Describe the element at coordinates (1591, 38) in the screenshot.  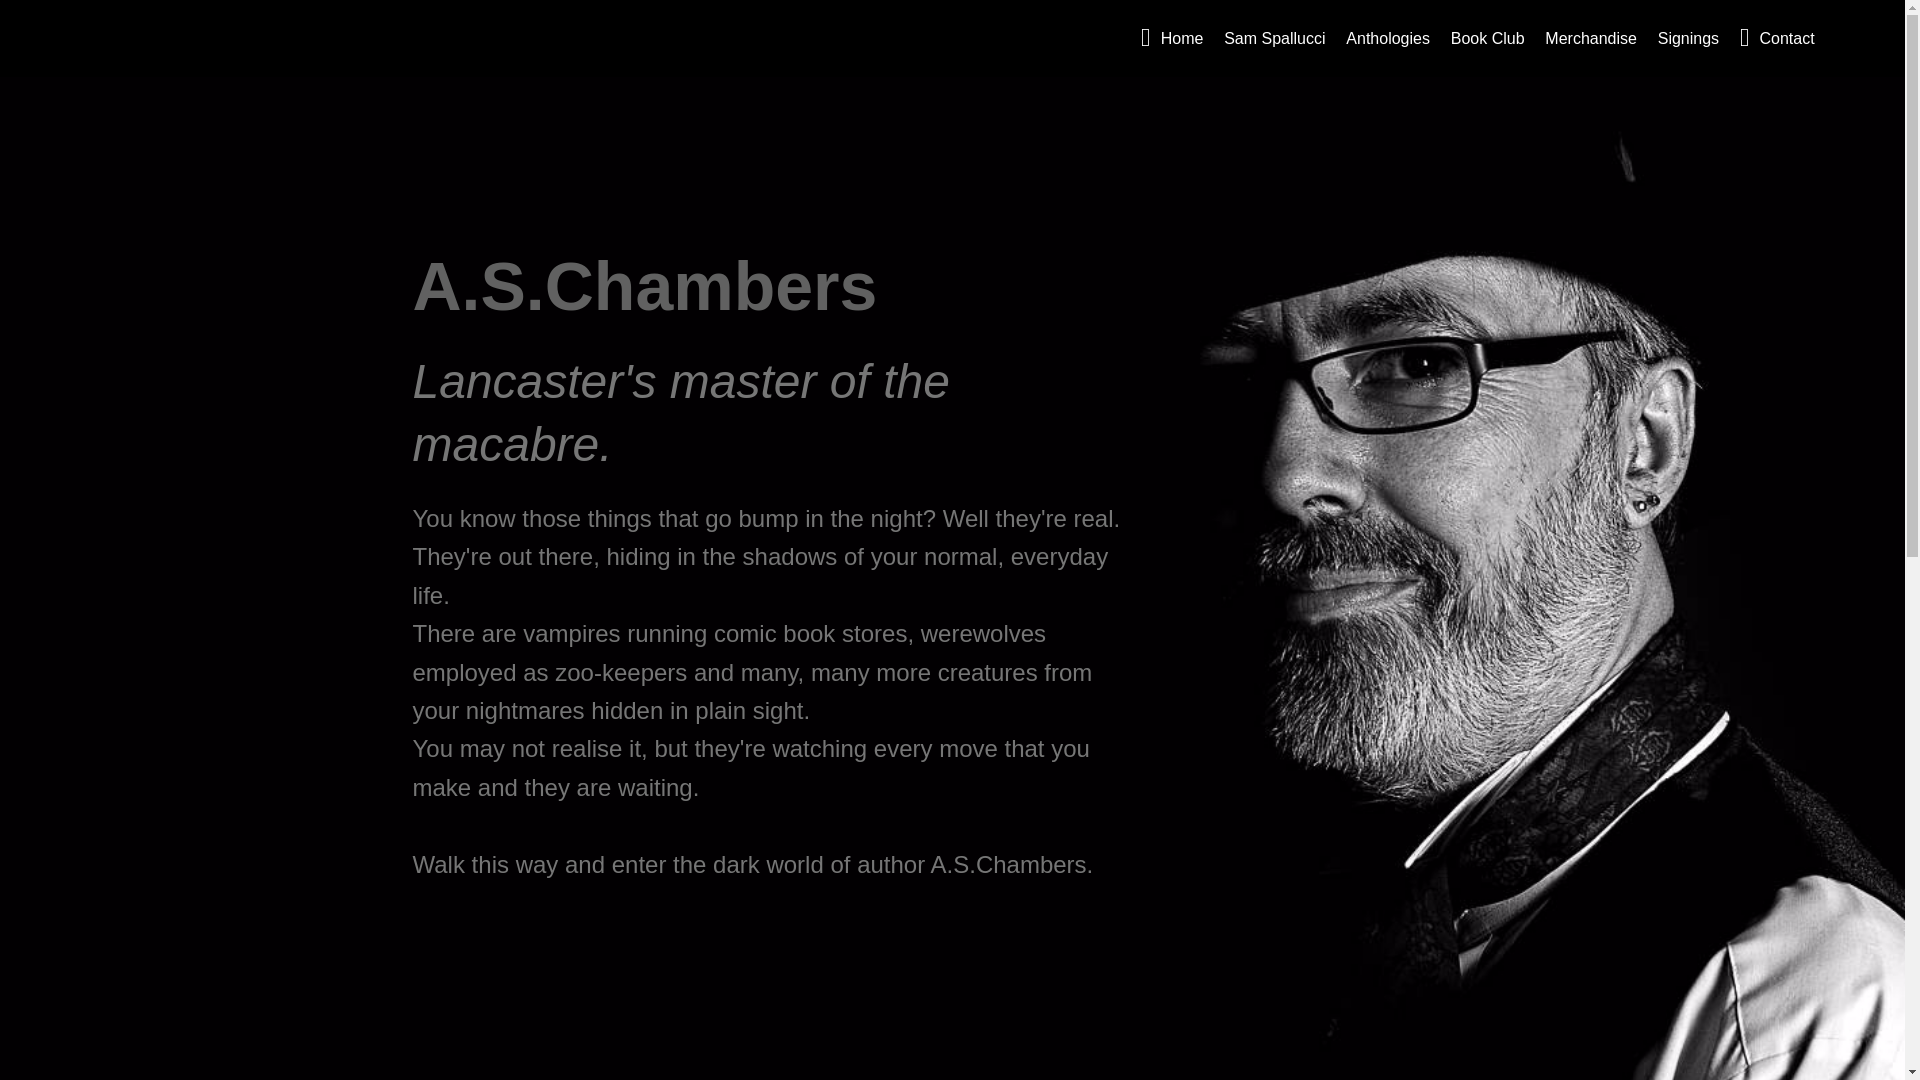
I see `Merchandise` at that location.